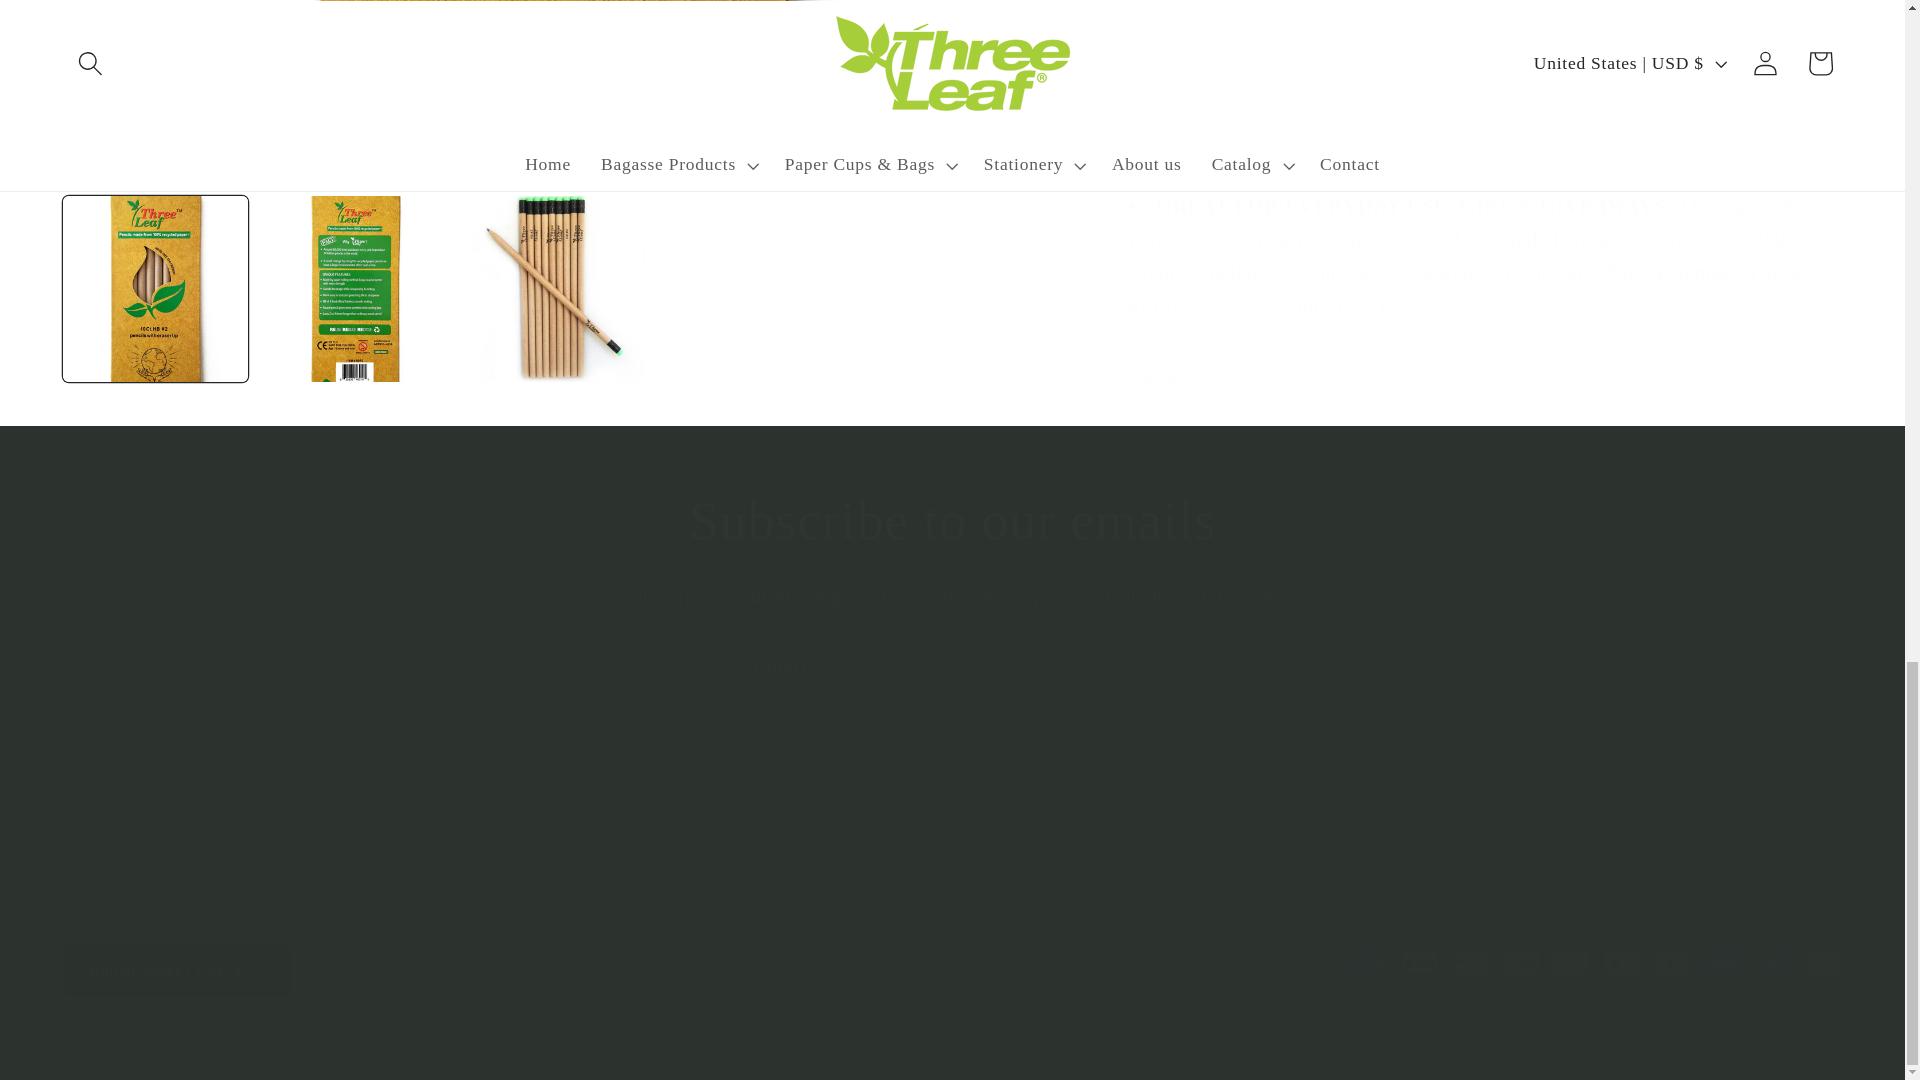 Image resolution: width=1920 pixels, height=1080 pixels. I want to click on Email, so click(952, 668).